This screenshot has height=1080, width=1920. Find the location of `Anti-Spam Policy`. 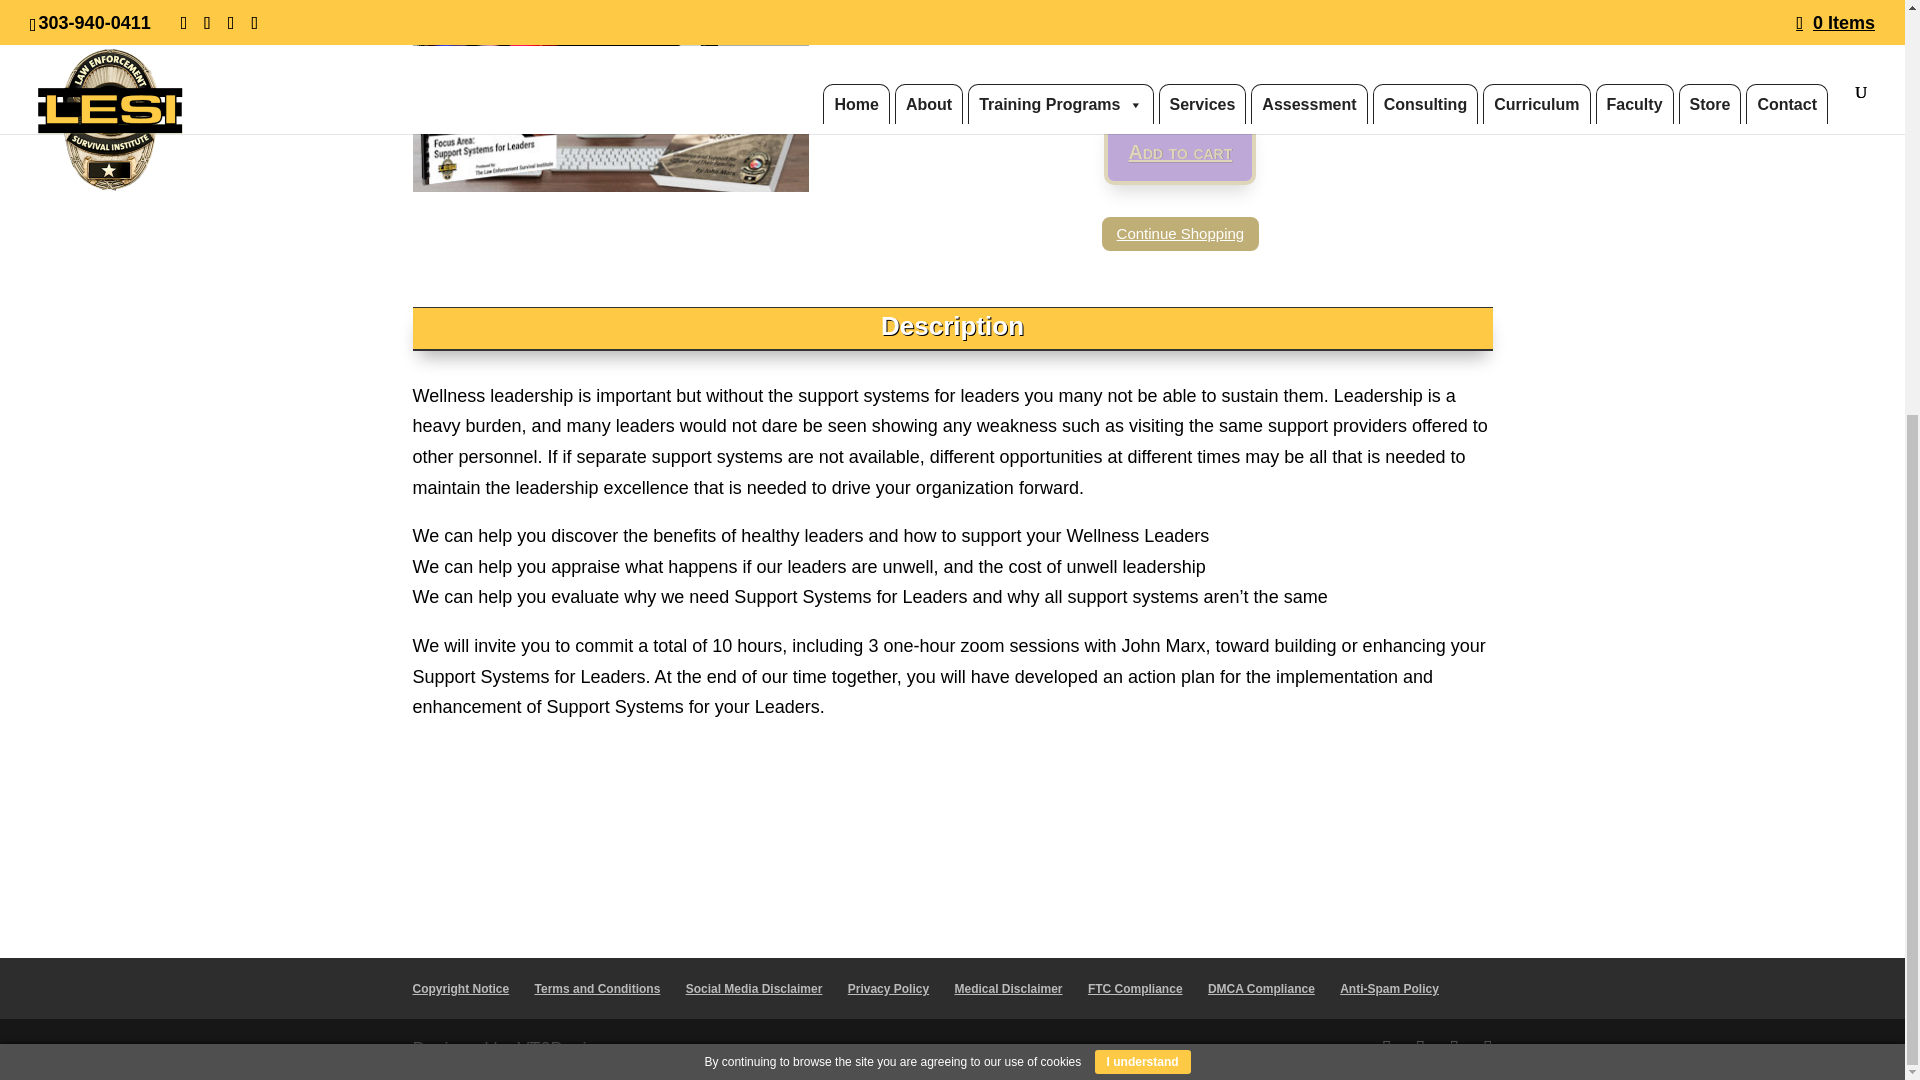

Anti-Spam Policy is located at coordinates (1389, 988).